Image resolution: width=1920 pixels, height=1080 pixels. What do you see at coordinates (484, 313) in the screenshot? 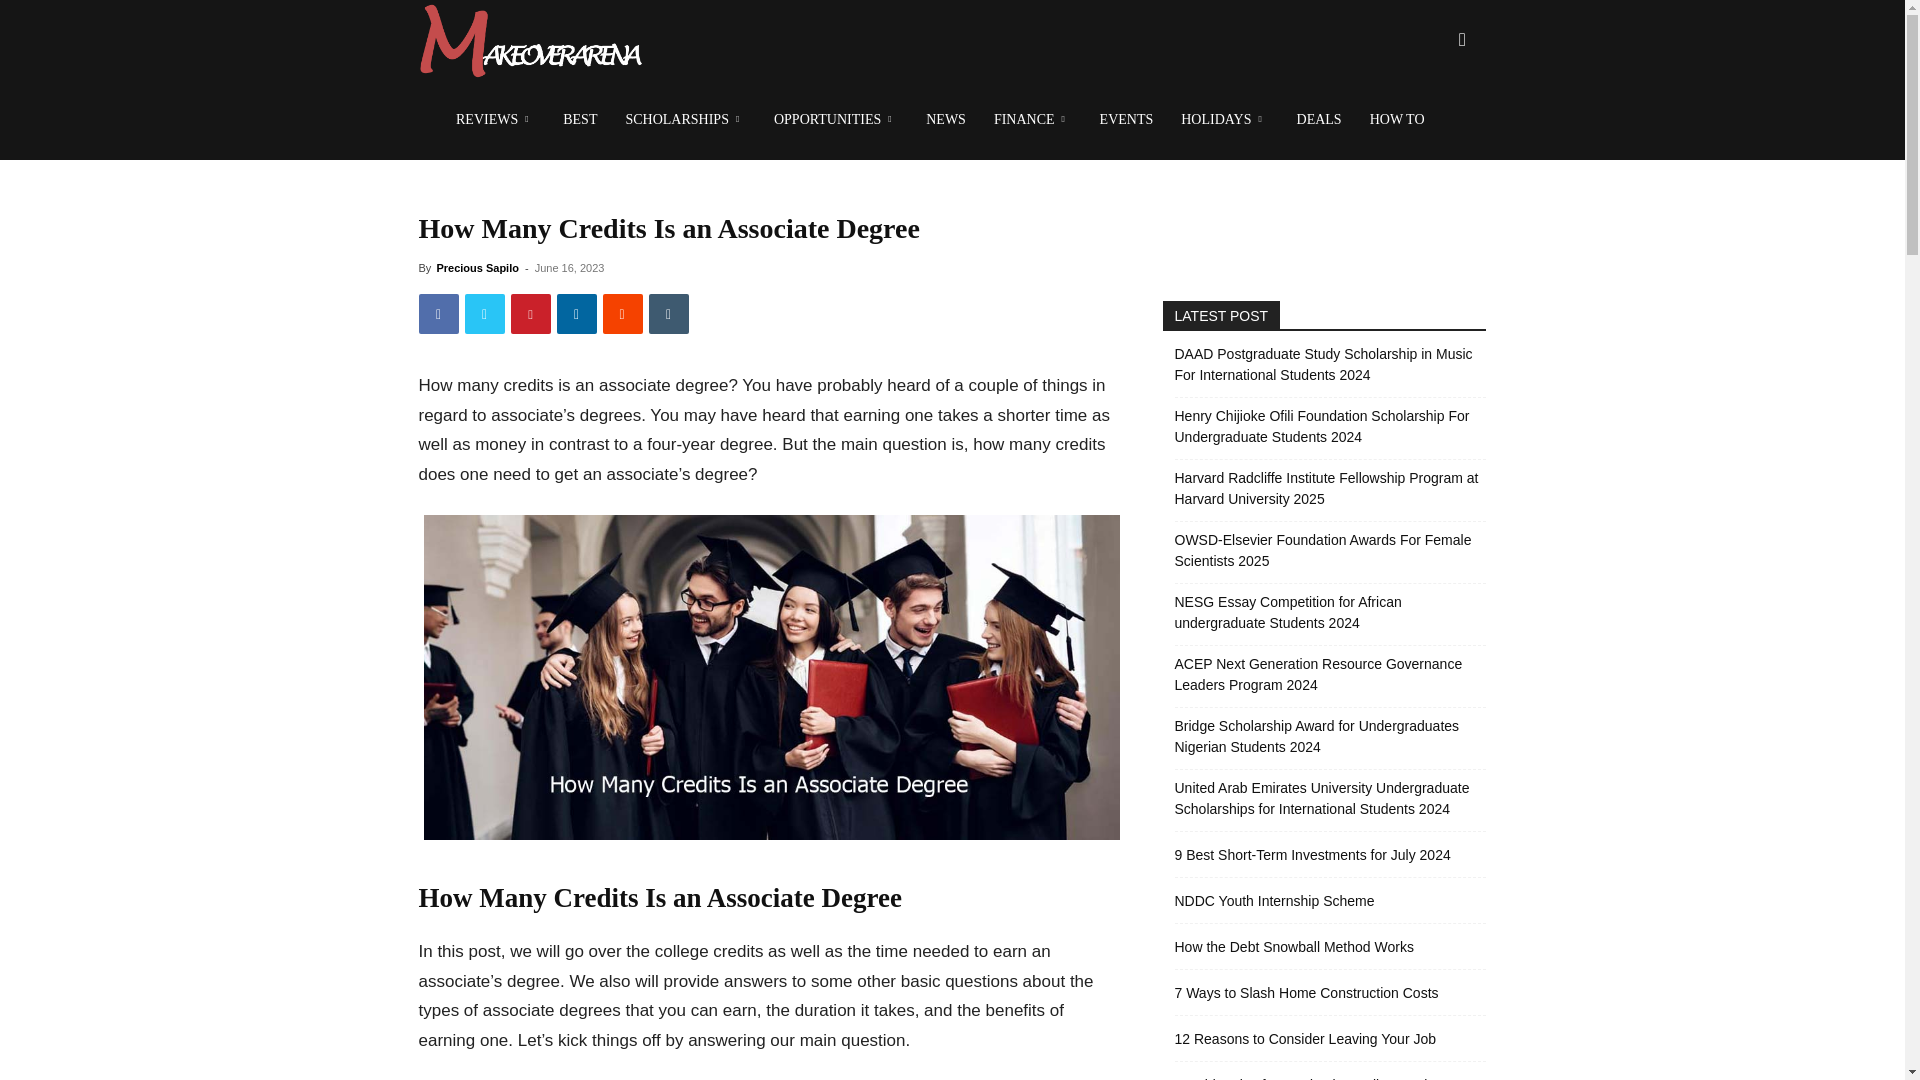
I see `Twitter` at bounding box center [484, 313].